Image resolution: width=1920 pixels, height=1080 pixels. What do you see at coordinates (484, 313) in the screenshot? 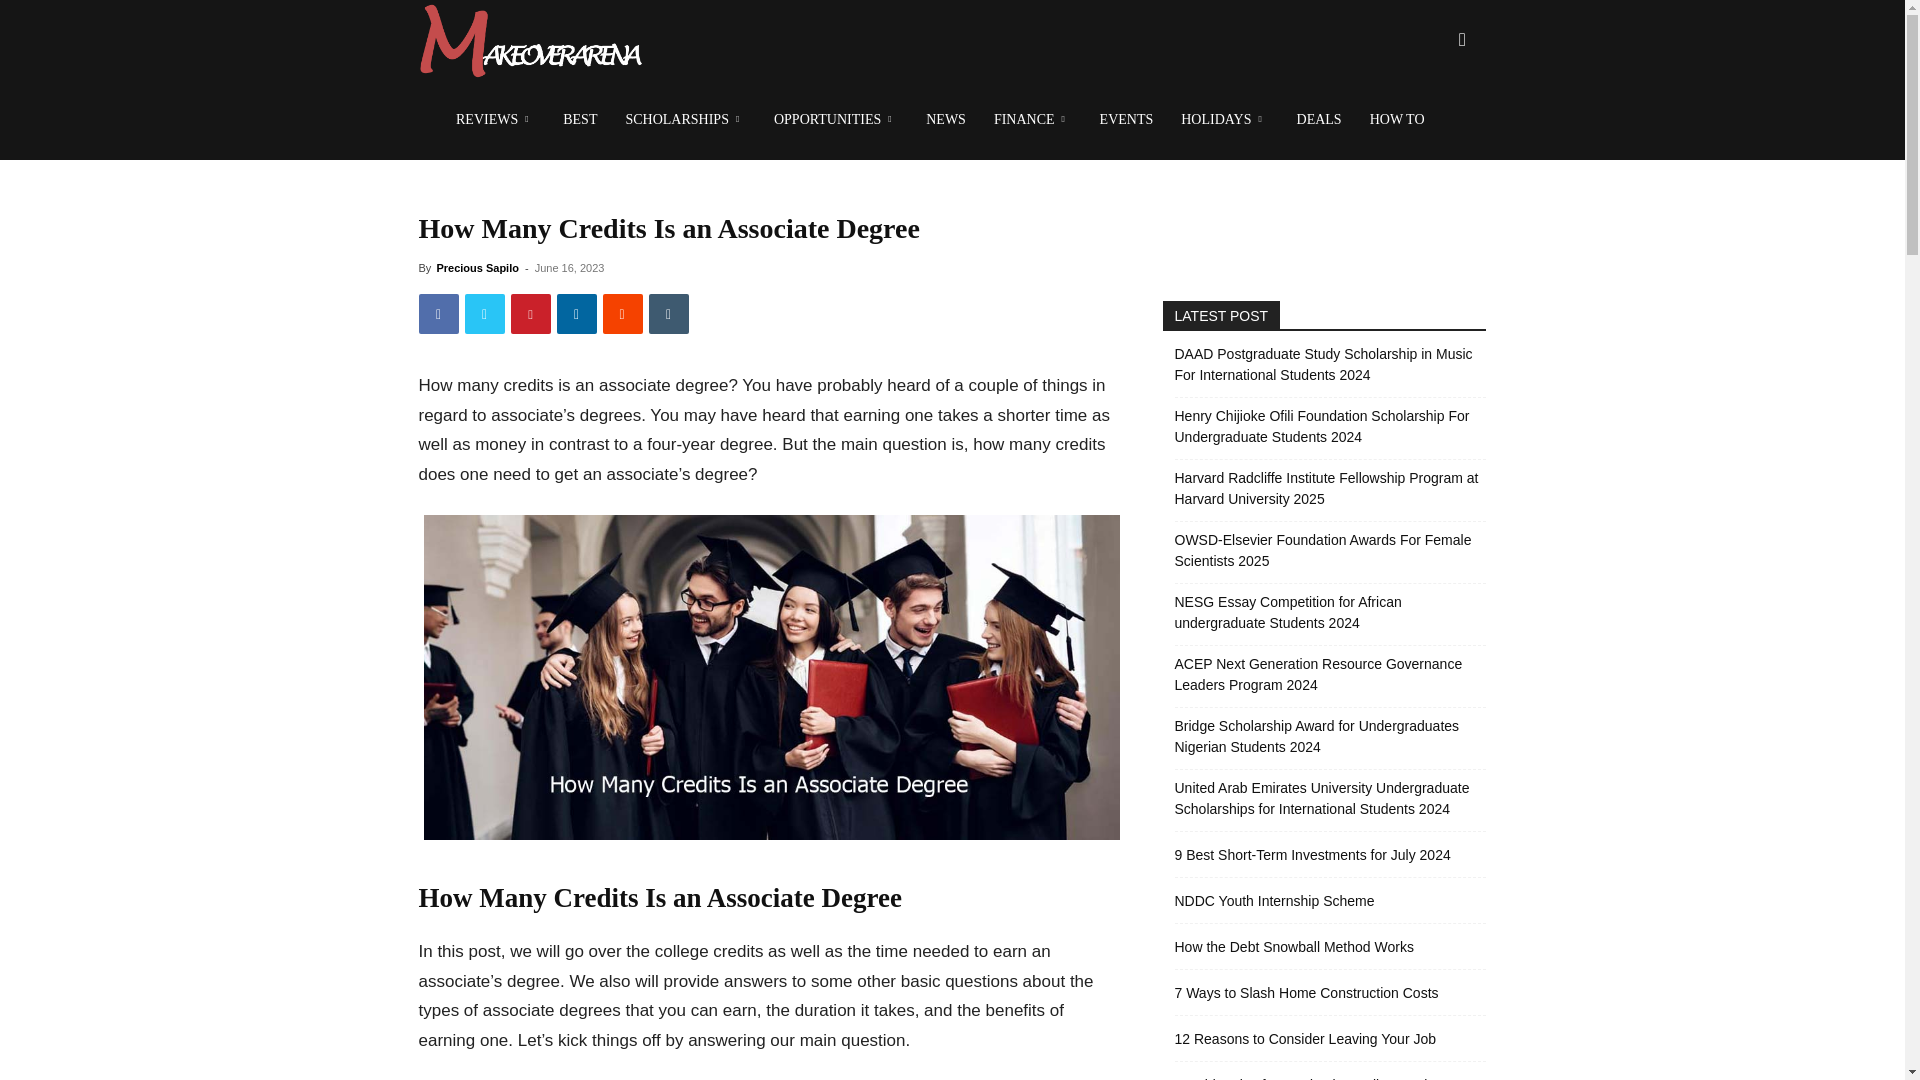
I see `Twitter` at bounding box center [484, 313].